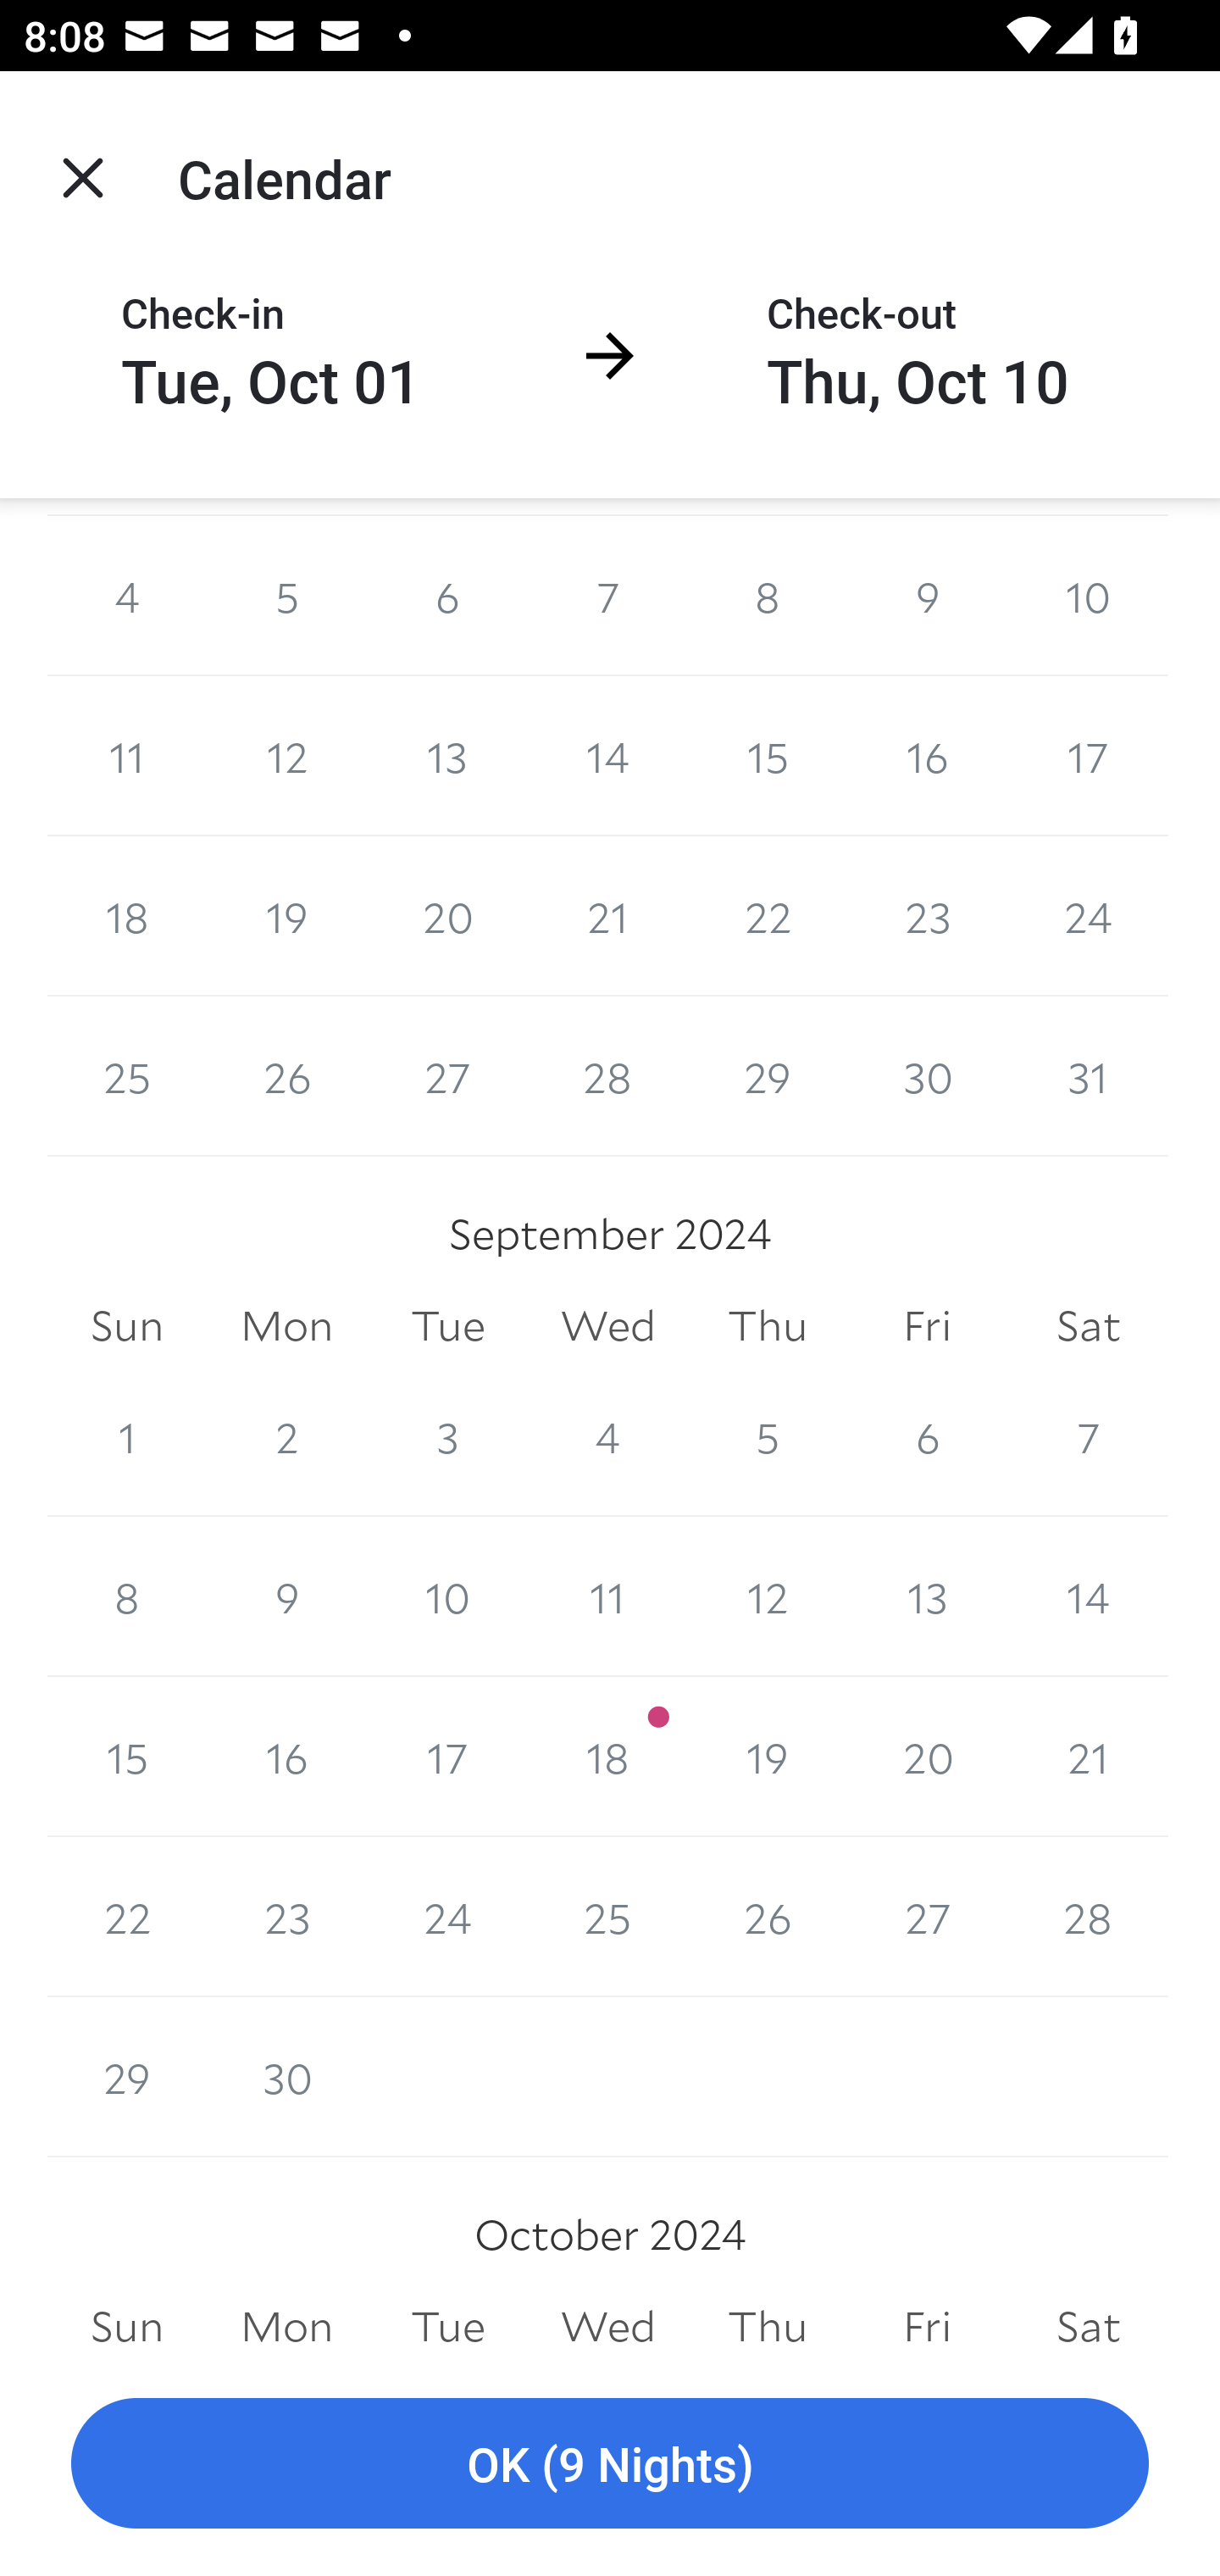 This screenshot has width=1220, height=2576. Describe the element at coordinates (768, 1596) in the screenshot. I see `12 12 September 2024` at that location.